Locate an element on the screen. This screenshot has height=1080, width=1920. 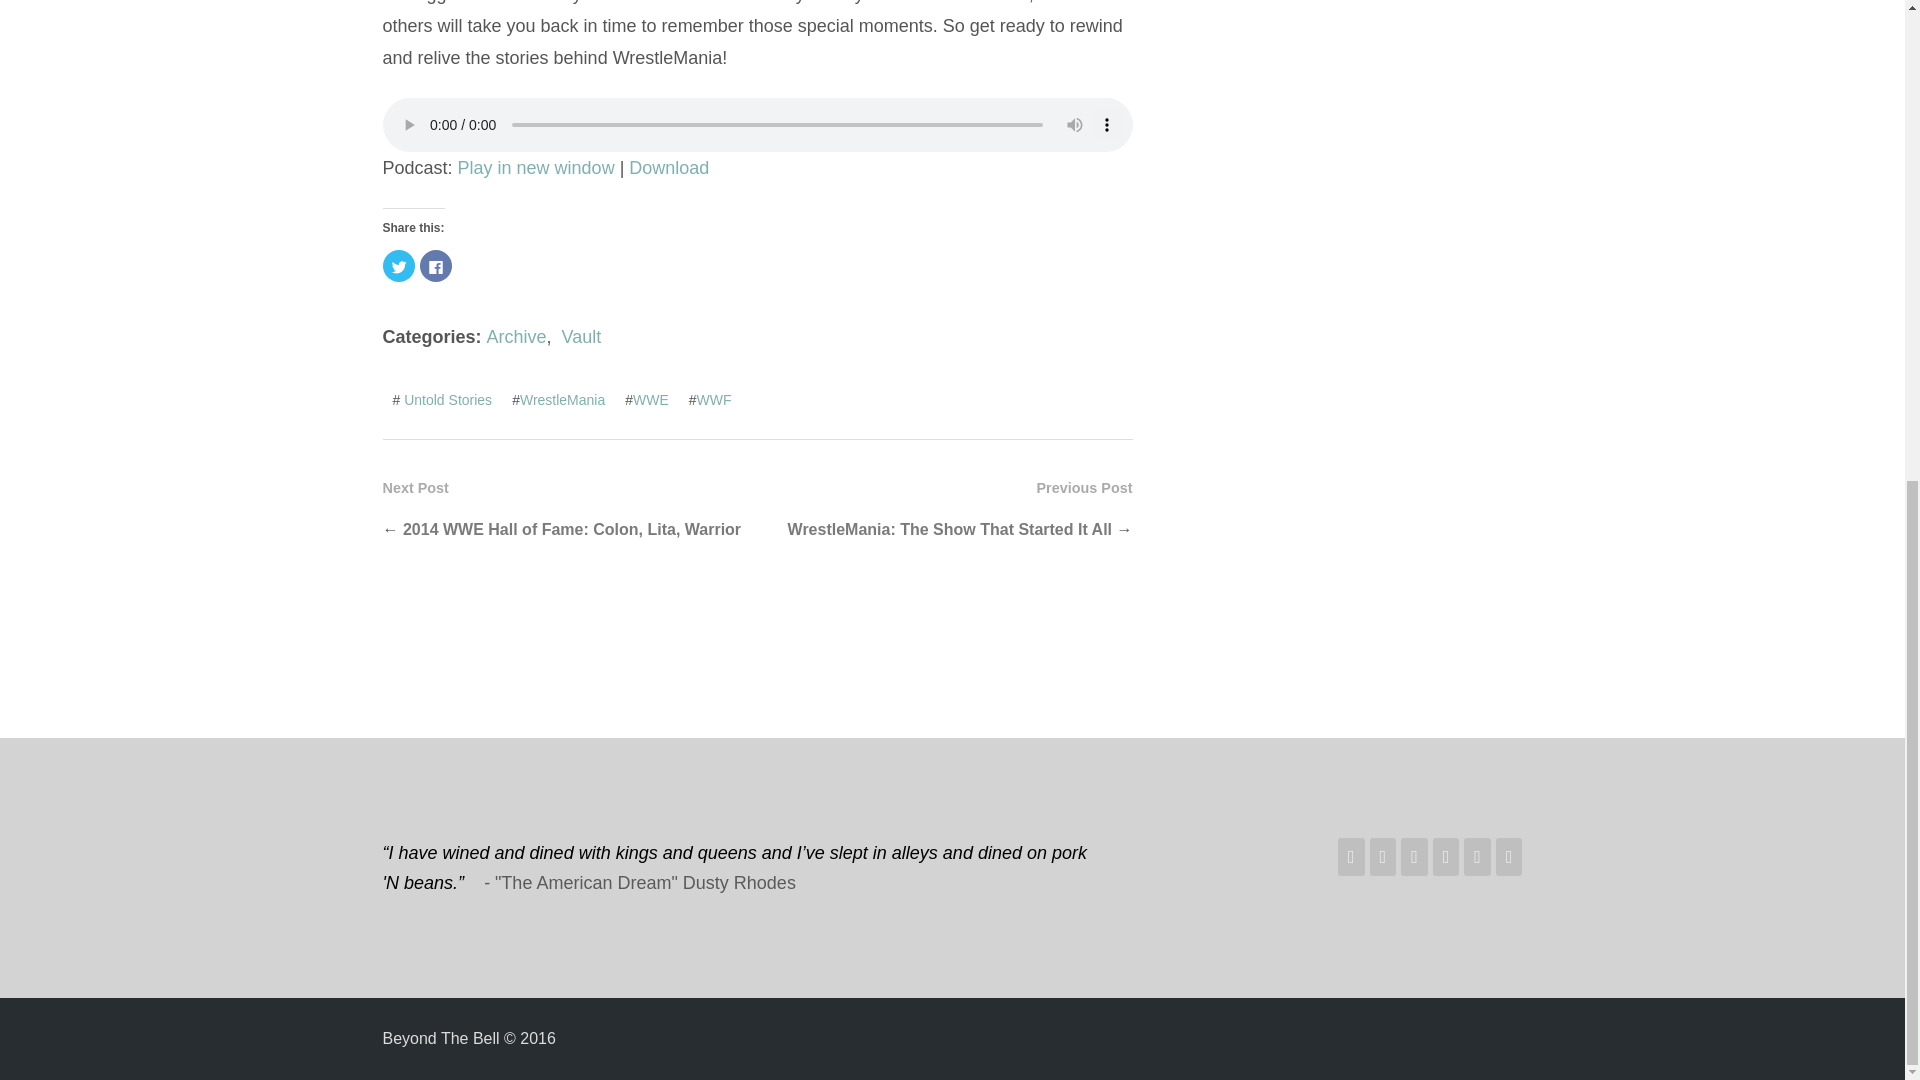
WWE is located at coordinates (650, 400).